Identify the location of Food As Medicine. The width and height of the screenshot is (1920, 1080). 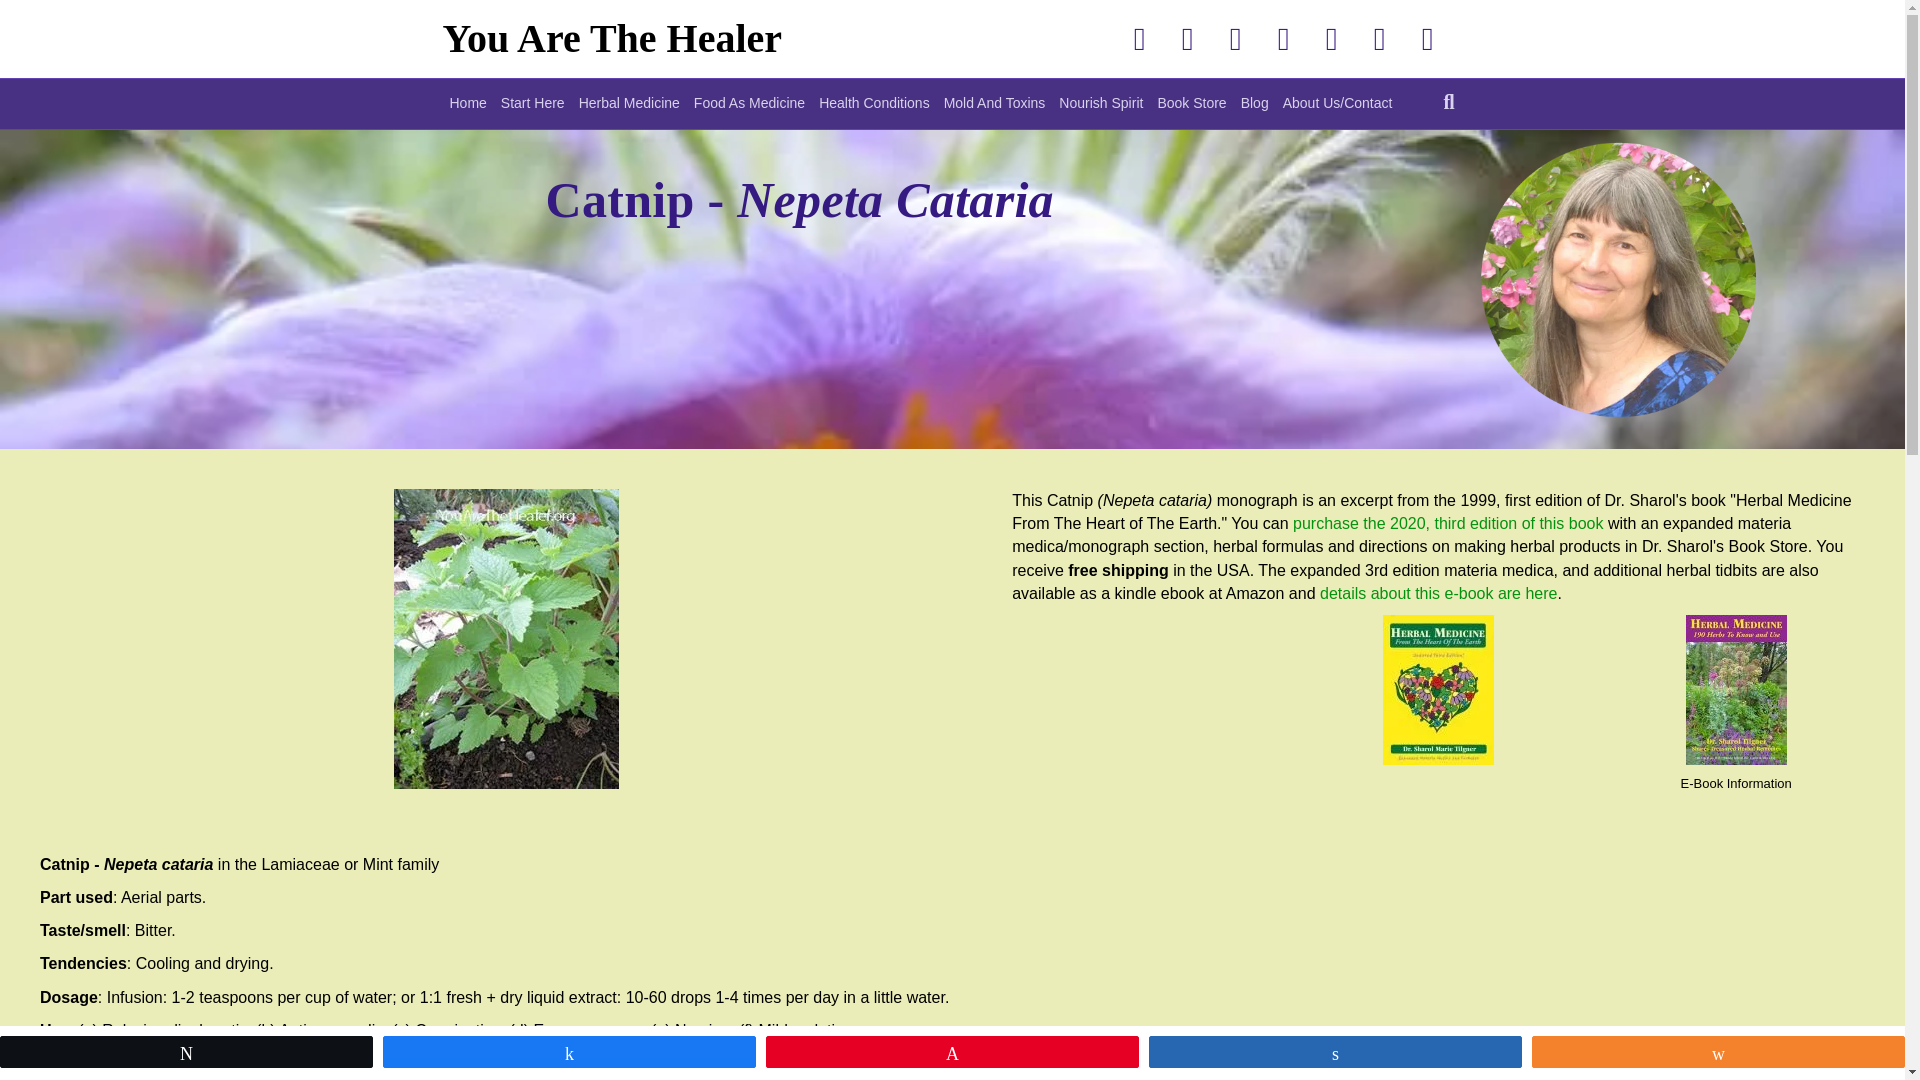
(750, 103).